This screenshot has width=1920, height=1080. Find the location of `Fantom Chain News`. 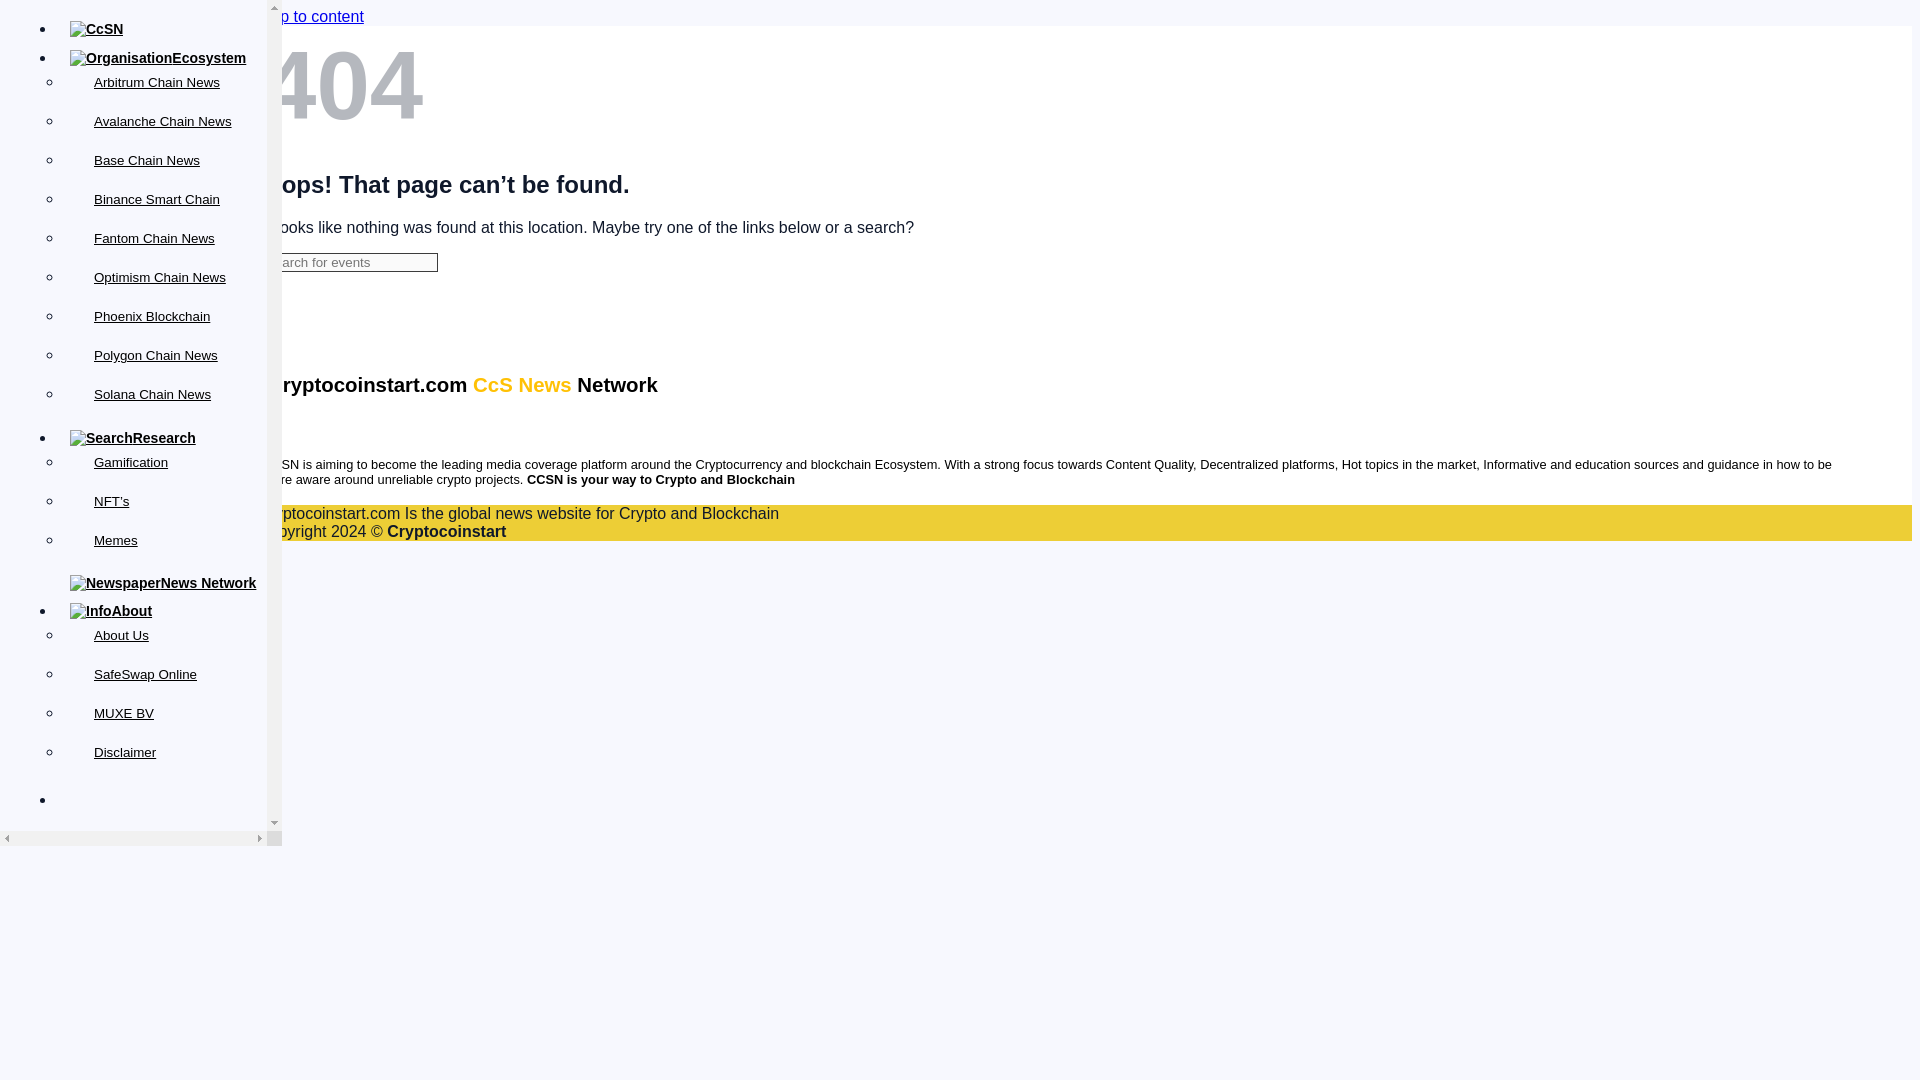

Fantom Chain News is located at coordinates (154, 238).